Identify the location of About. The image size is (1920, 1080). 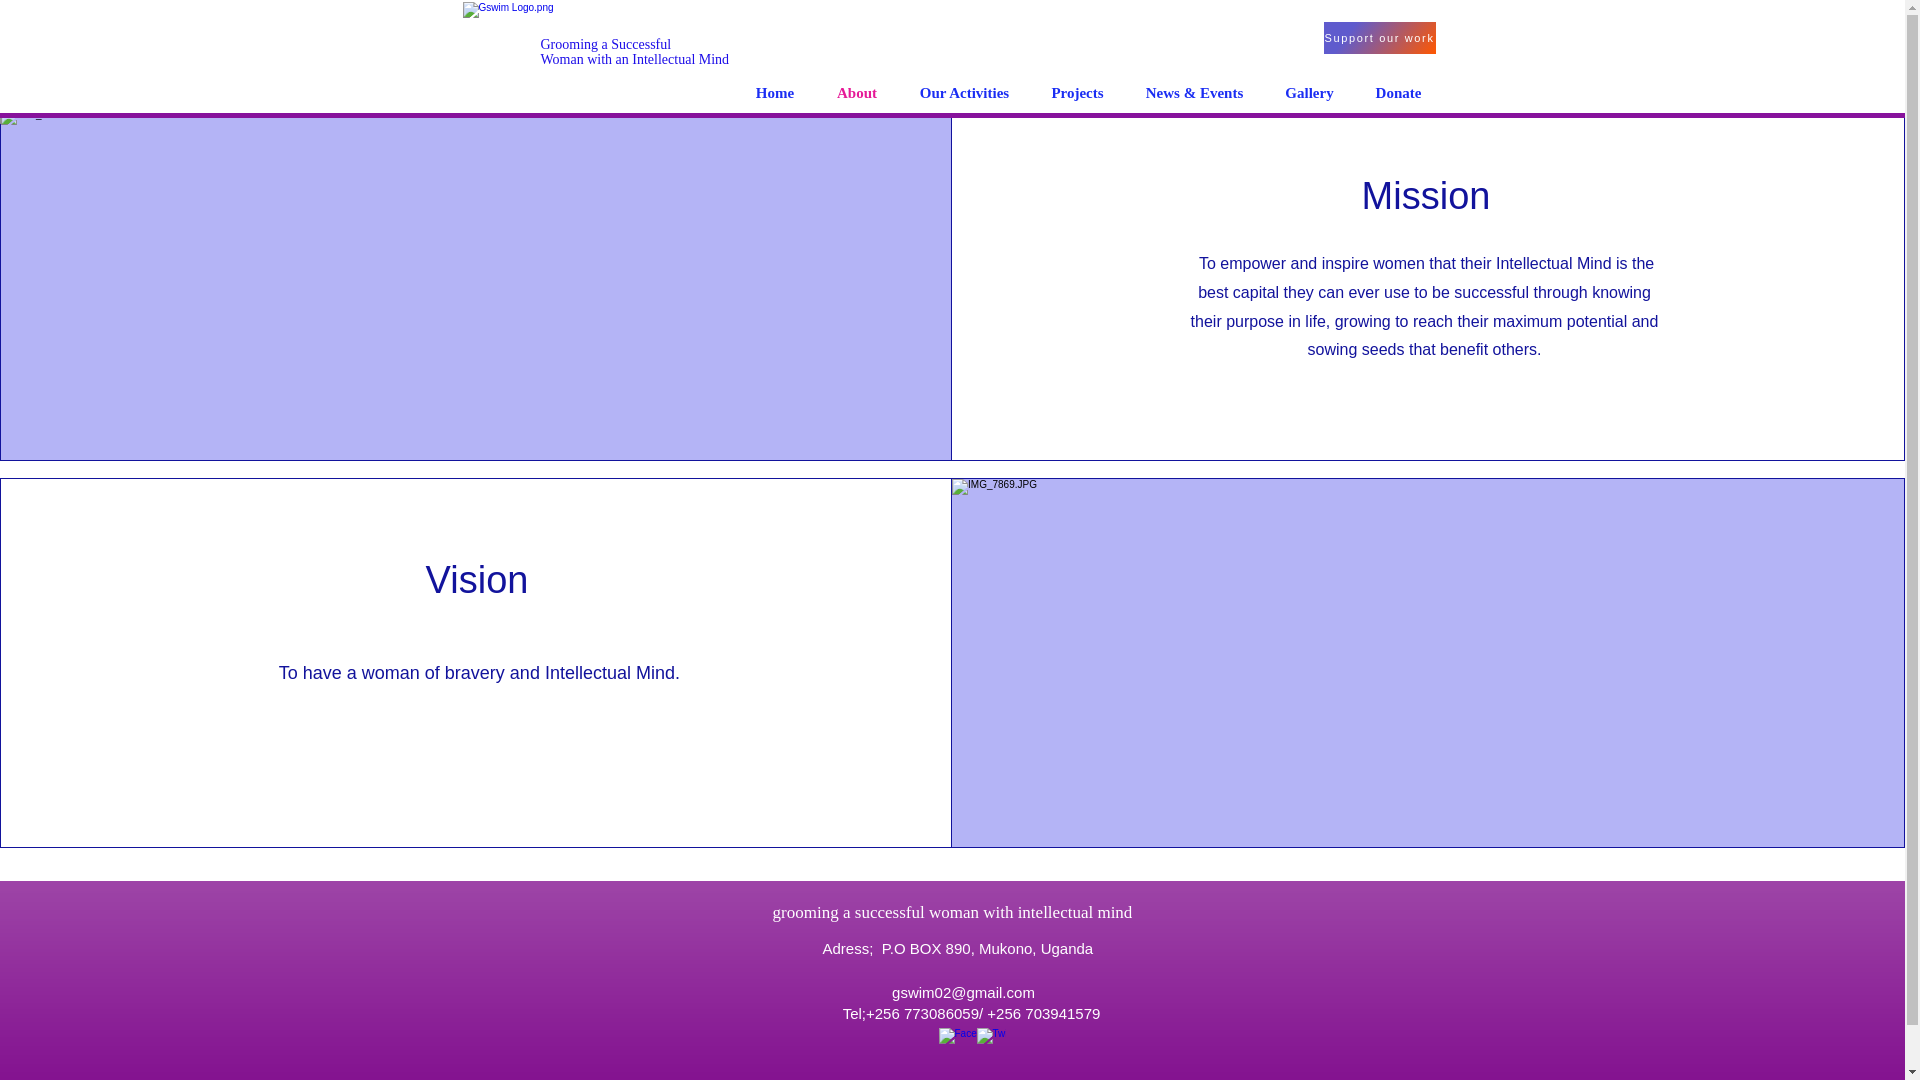
(1308, 92).